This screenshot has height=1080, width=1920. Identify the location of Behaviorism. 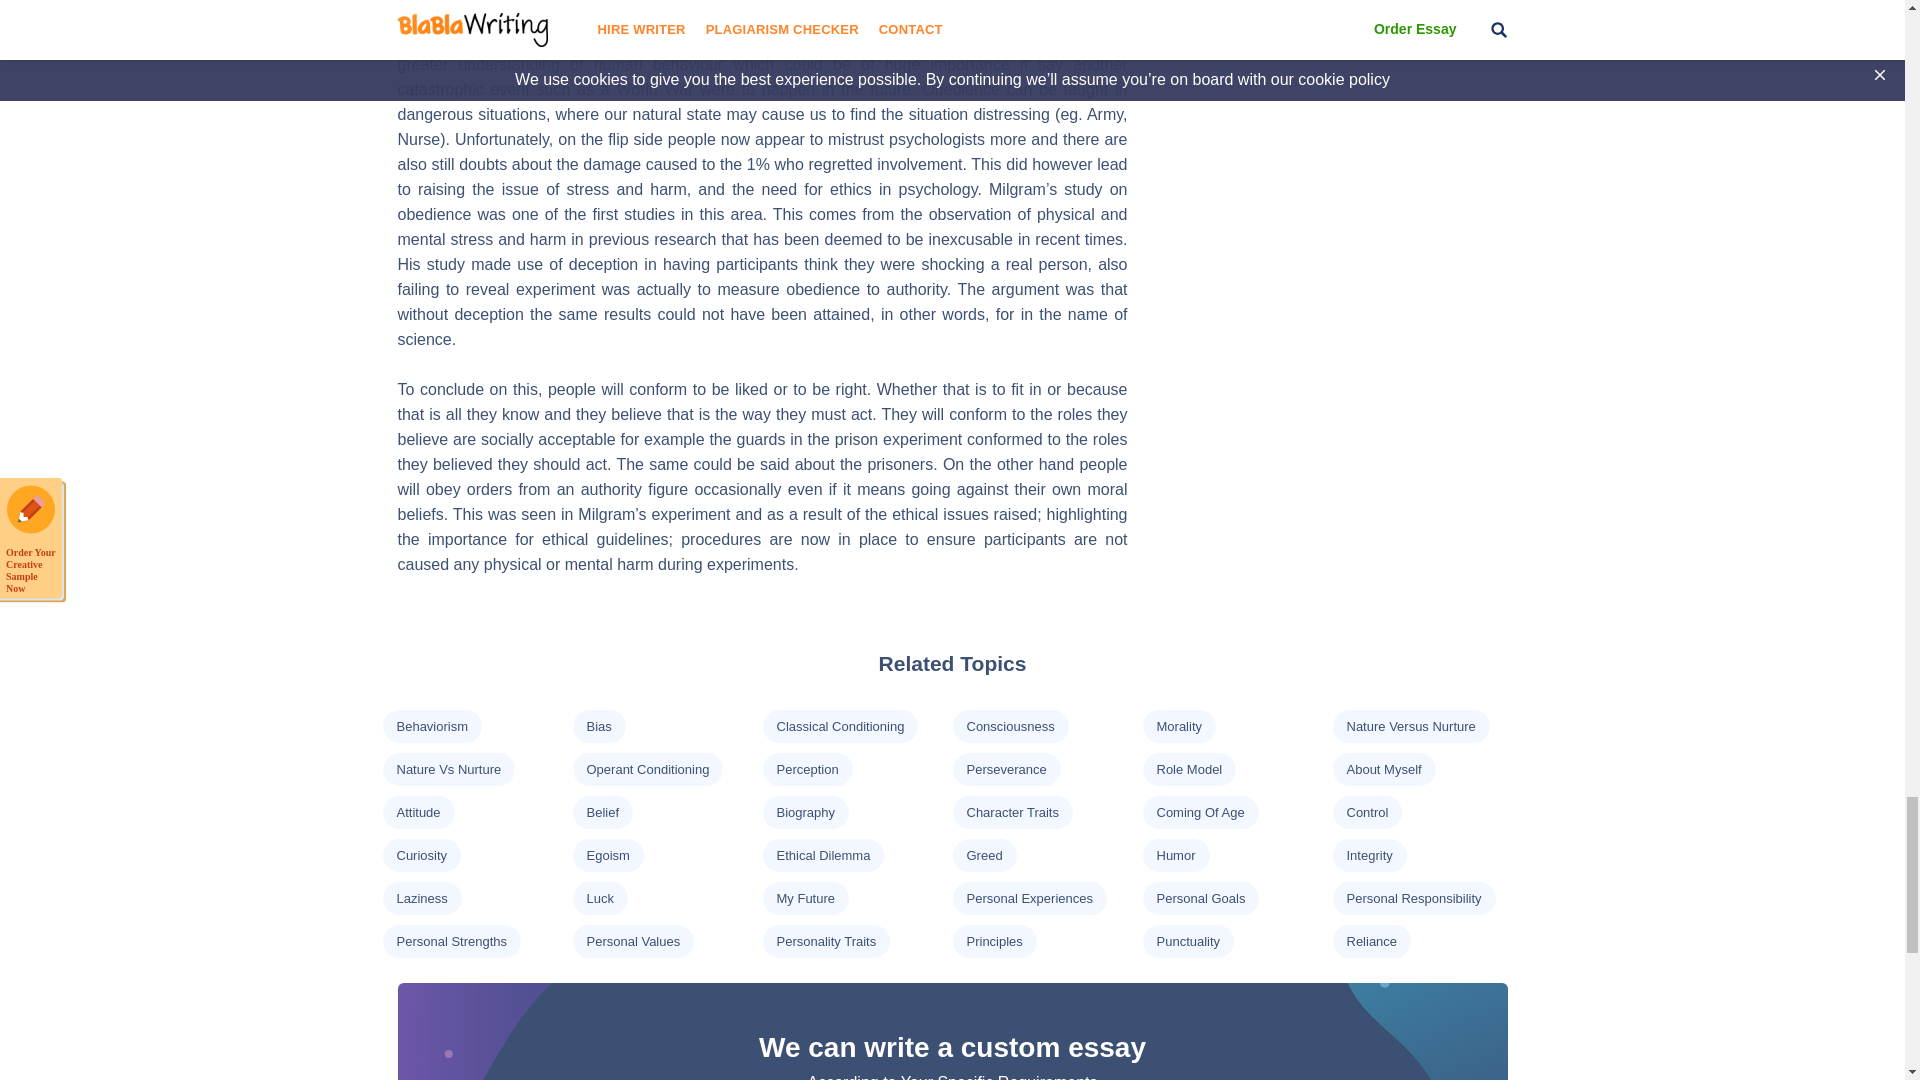
(432, 726).